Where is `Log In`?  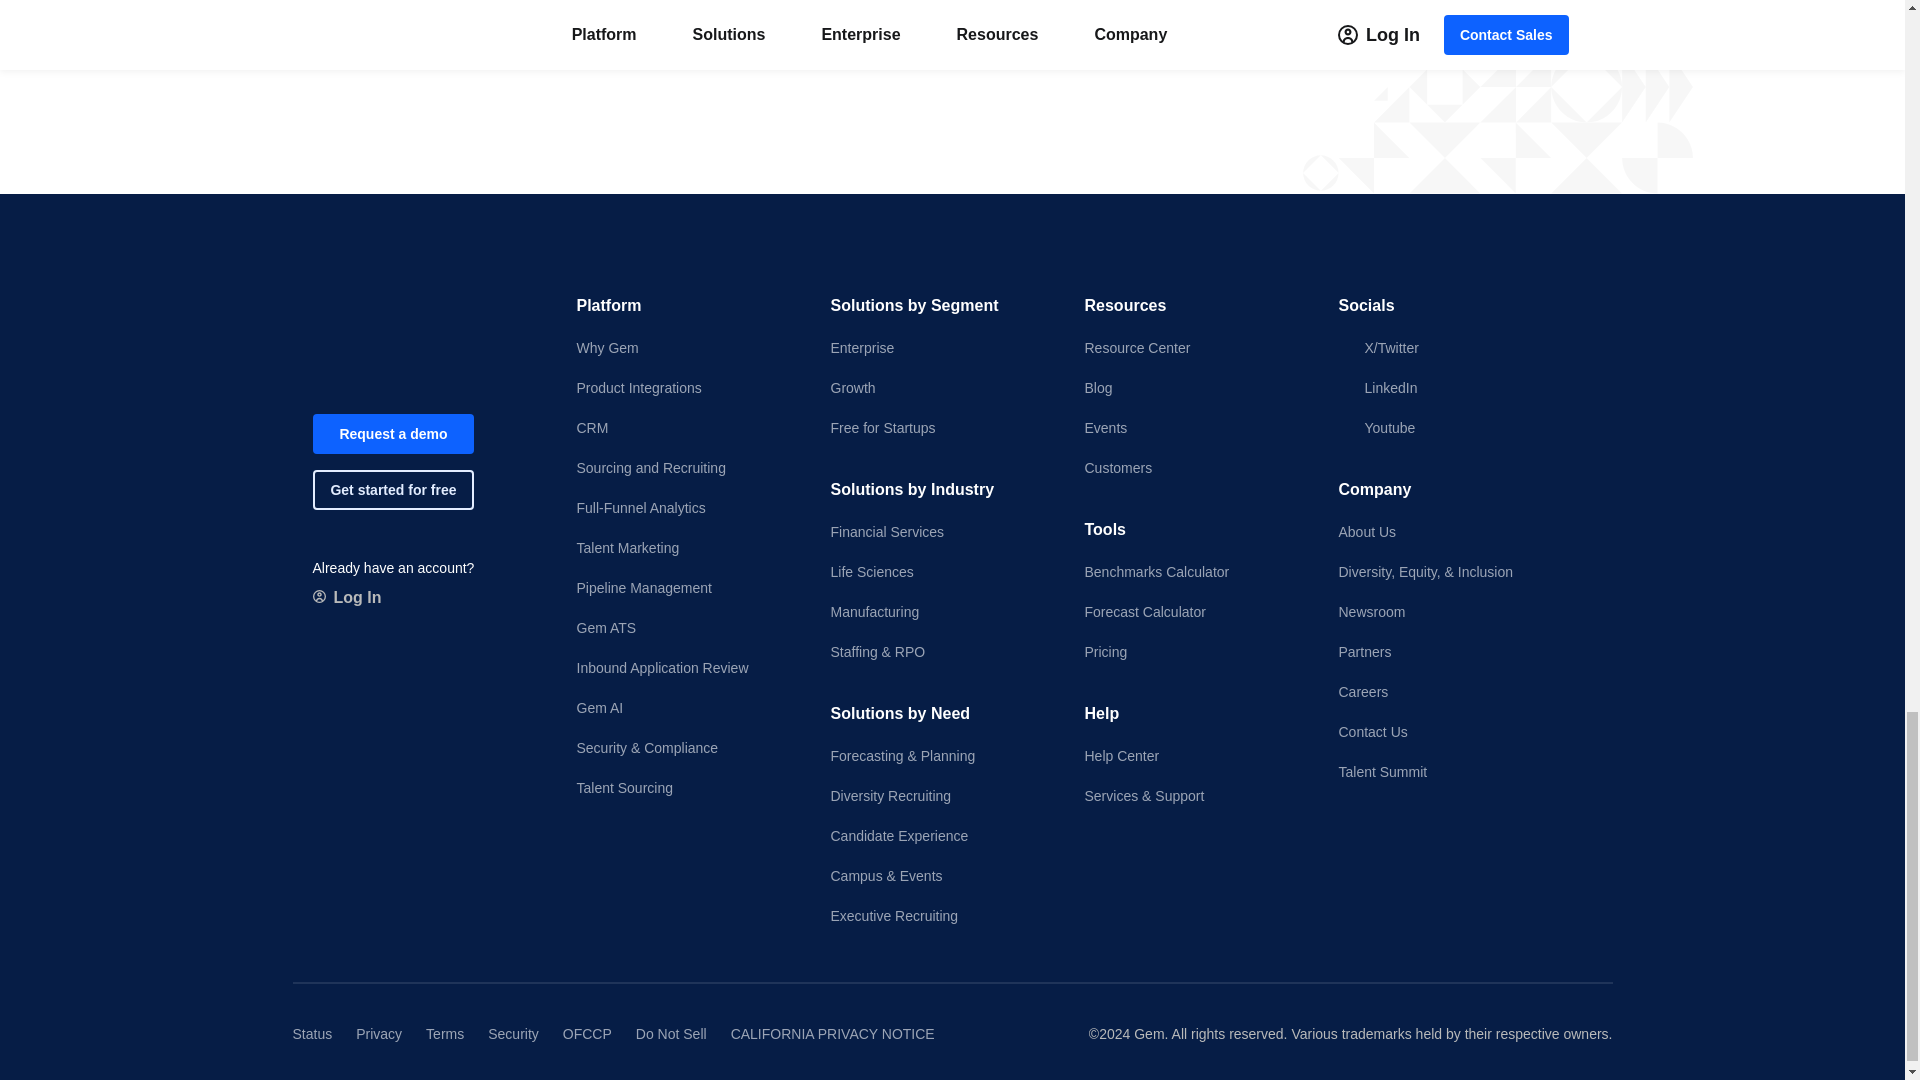
Log In is located at coordinates (346, 597).